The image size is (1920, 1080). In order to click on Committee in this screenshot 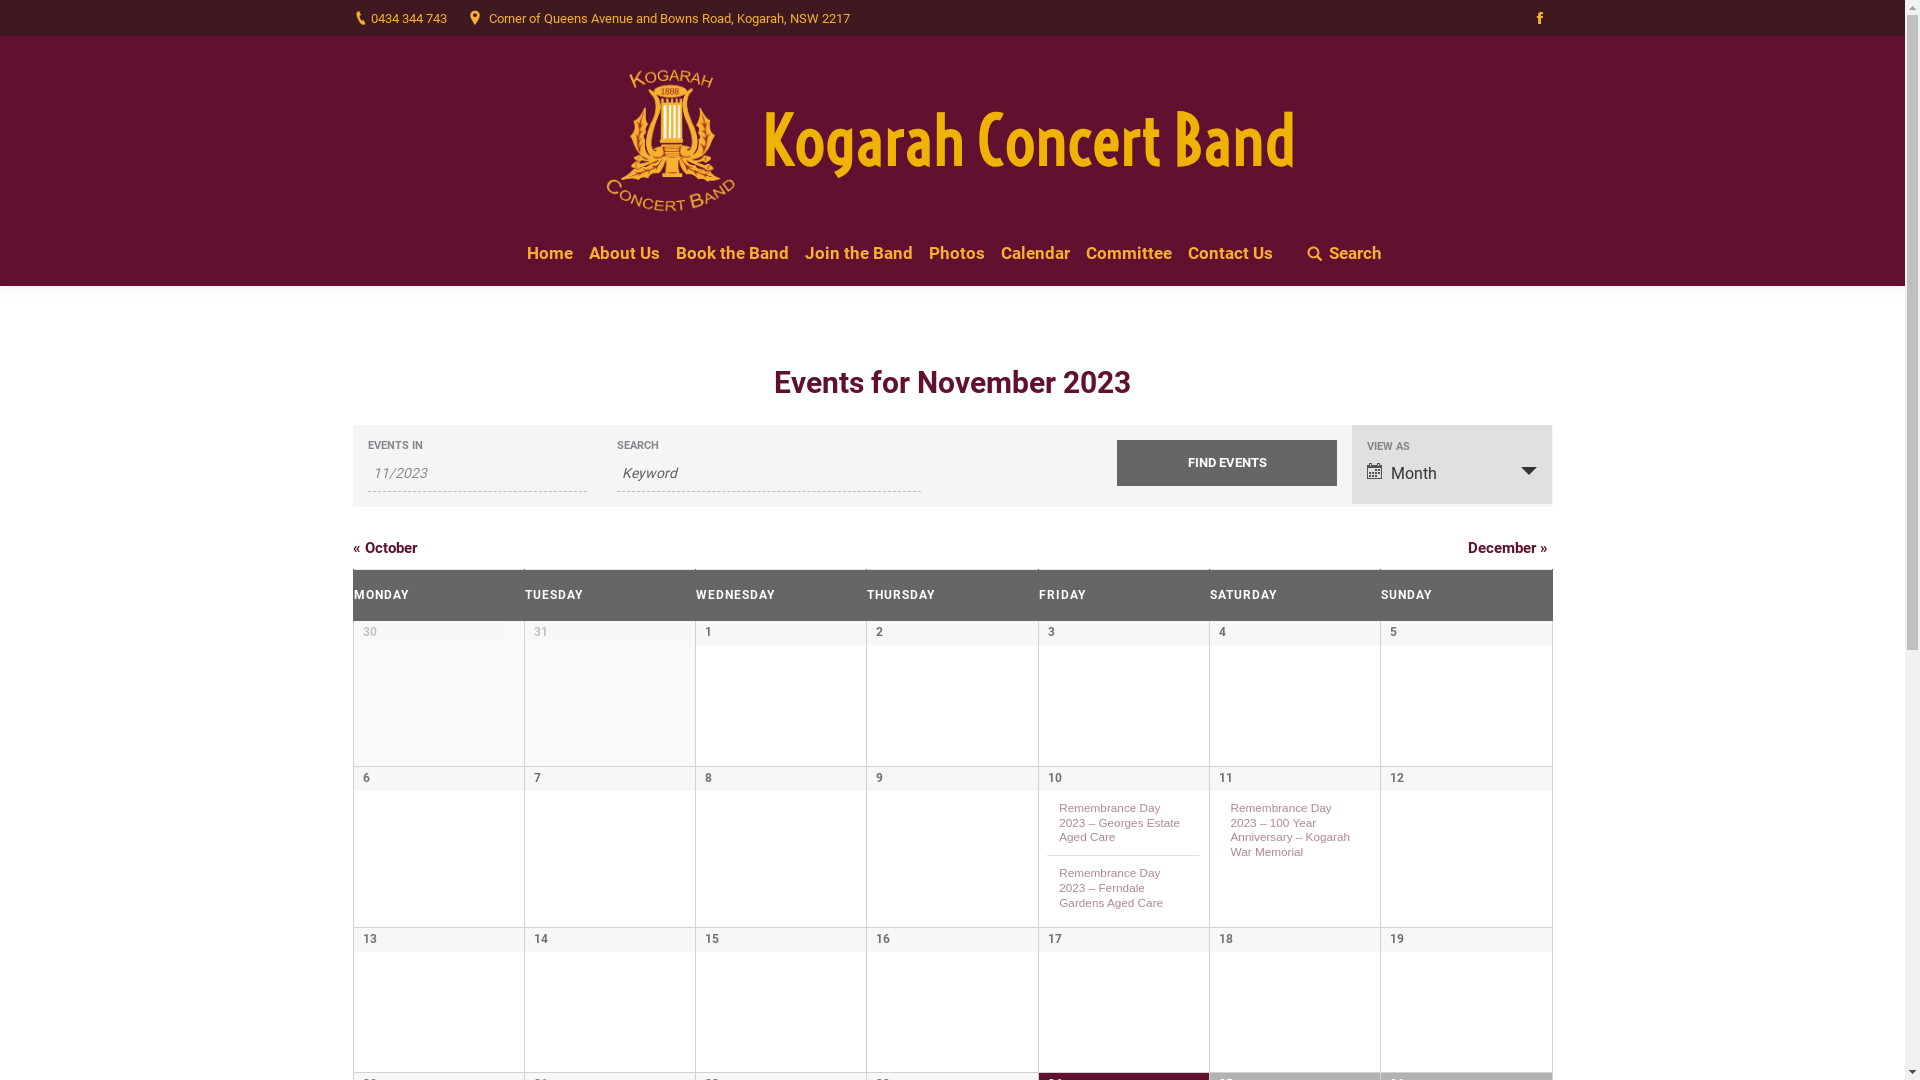, I will do `click(1129, 254)`.